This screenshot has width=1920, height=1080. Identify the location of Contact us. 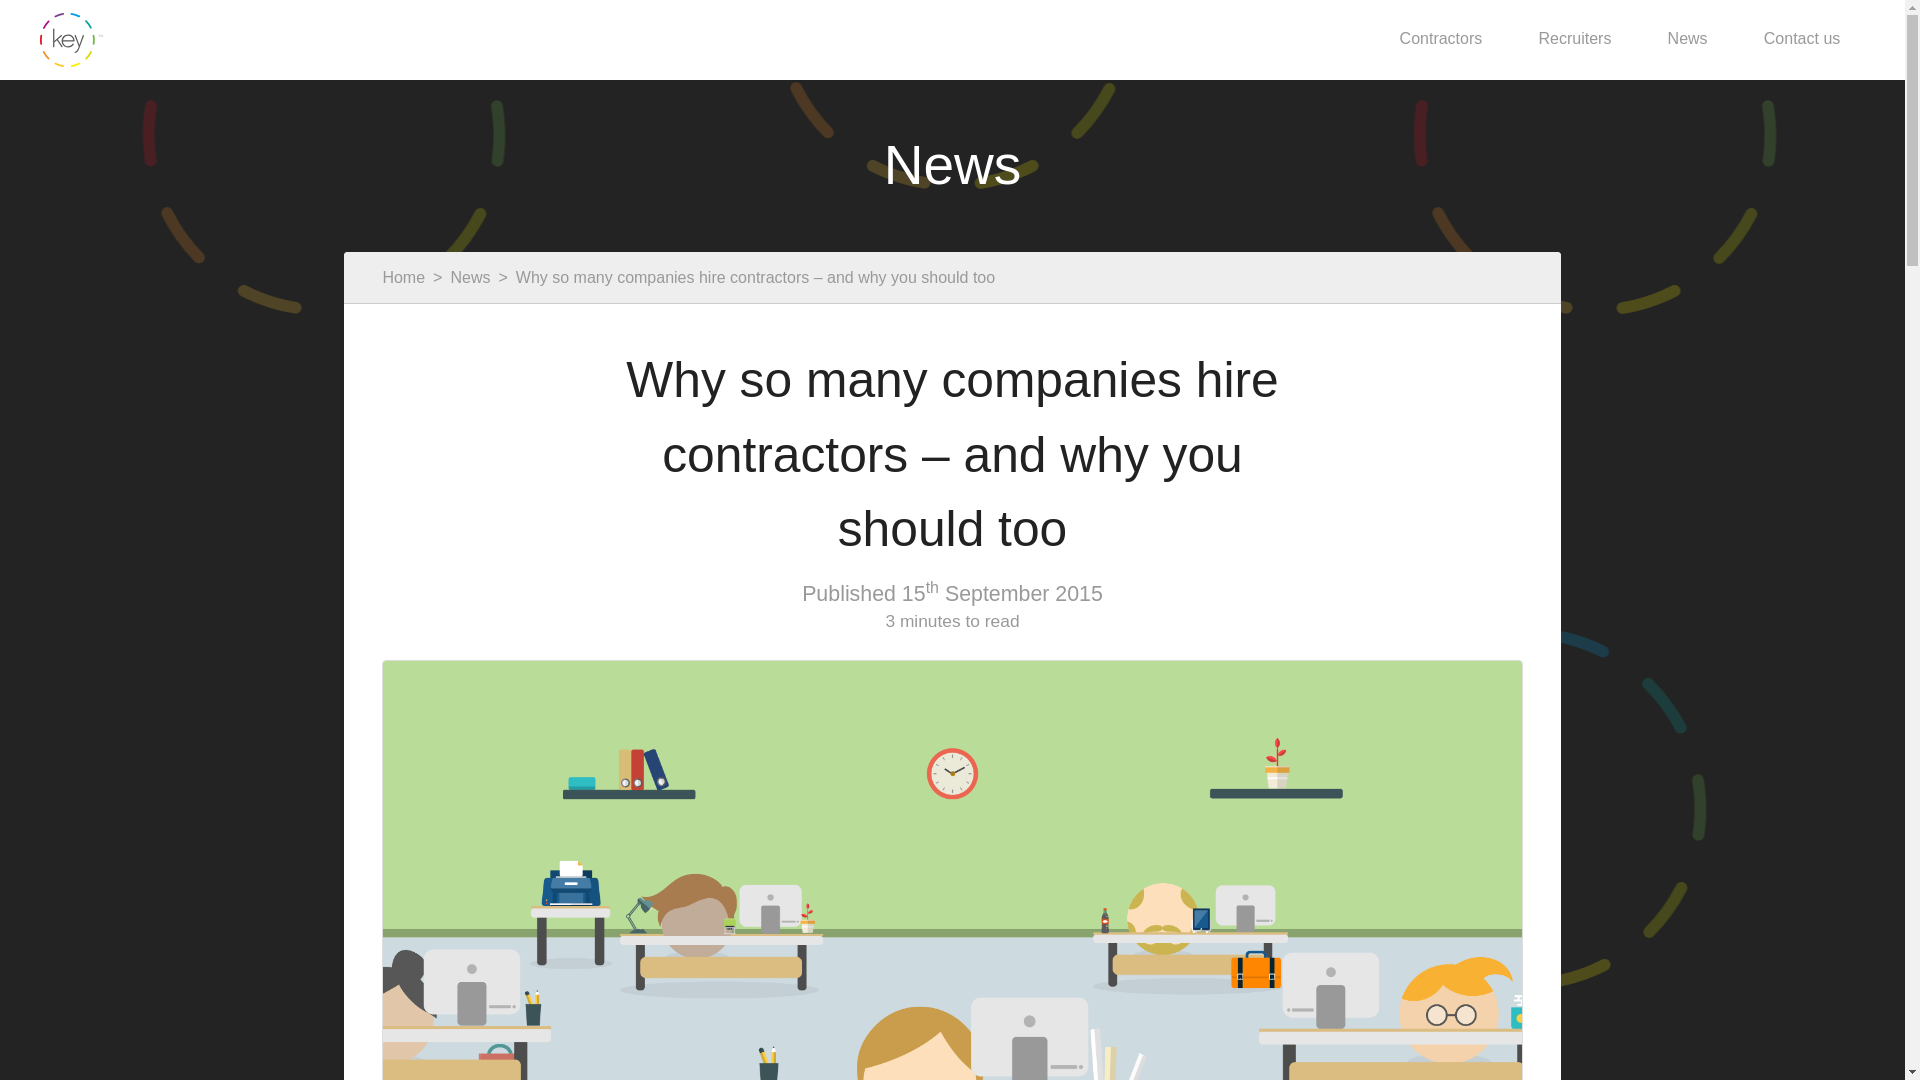
(1802, 38).